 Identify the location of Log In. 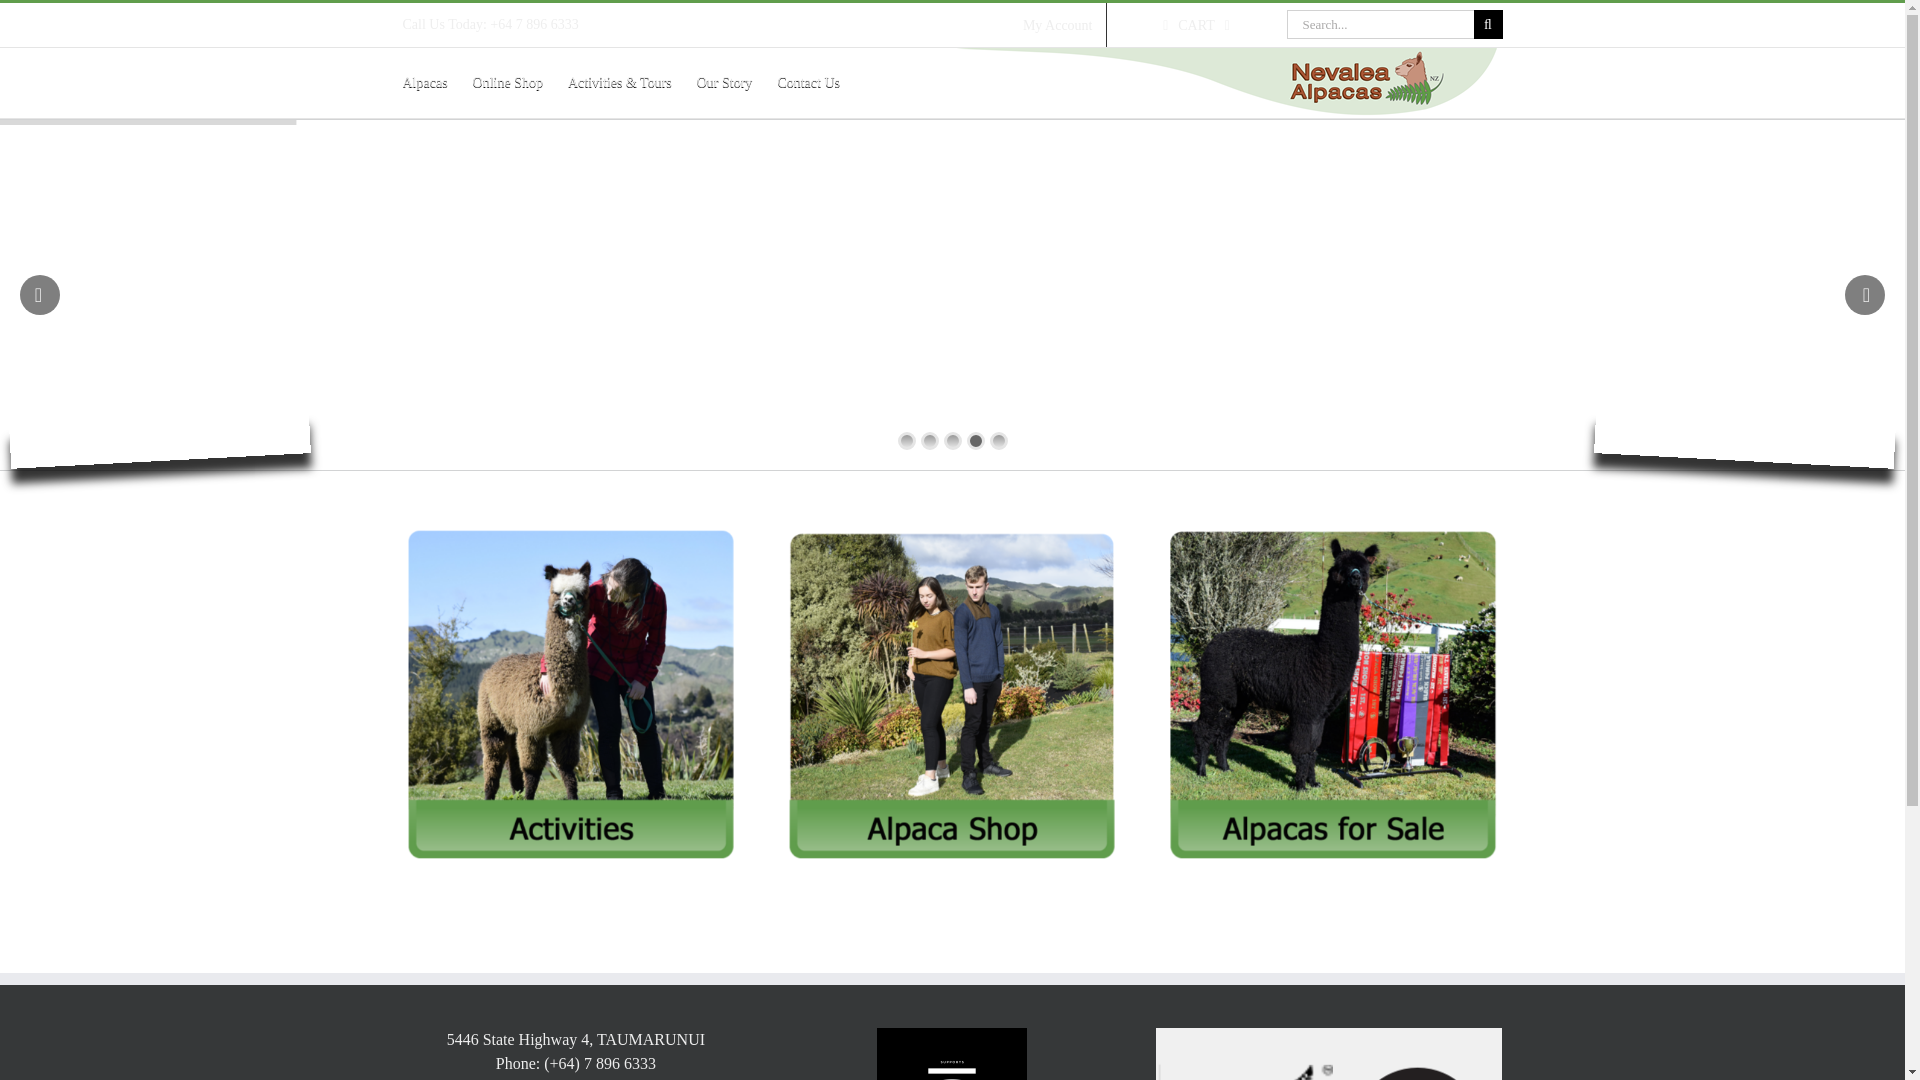
(1248, 194).